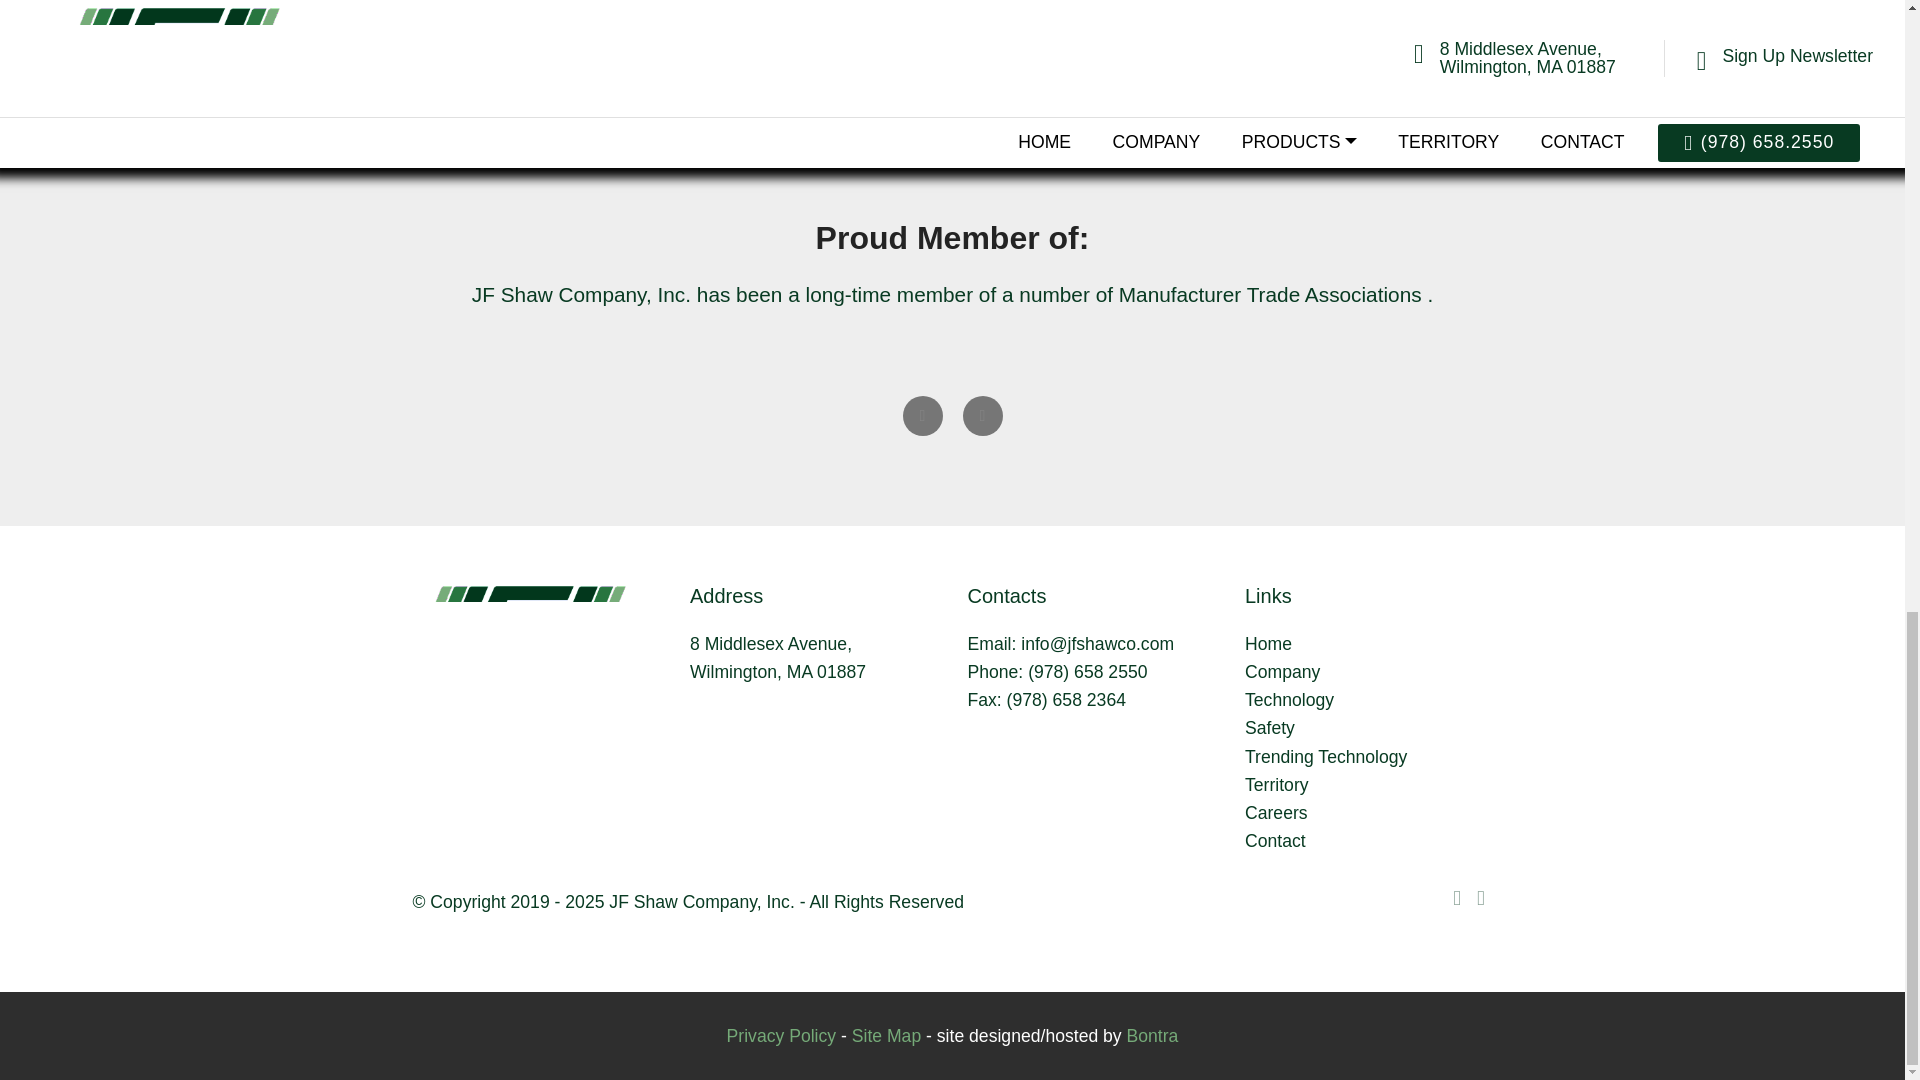  What do you see at coordinates (1326, 756) in the screenshot?
I see `Trending Technology` at bounding box center [1326, 756].